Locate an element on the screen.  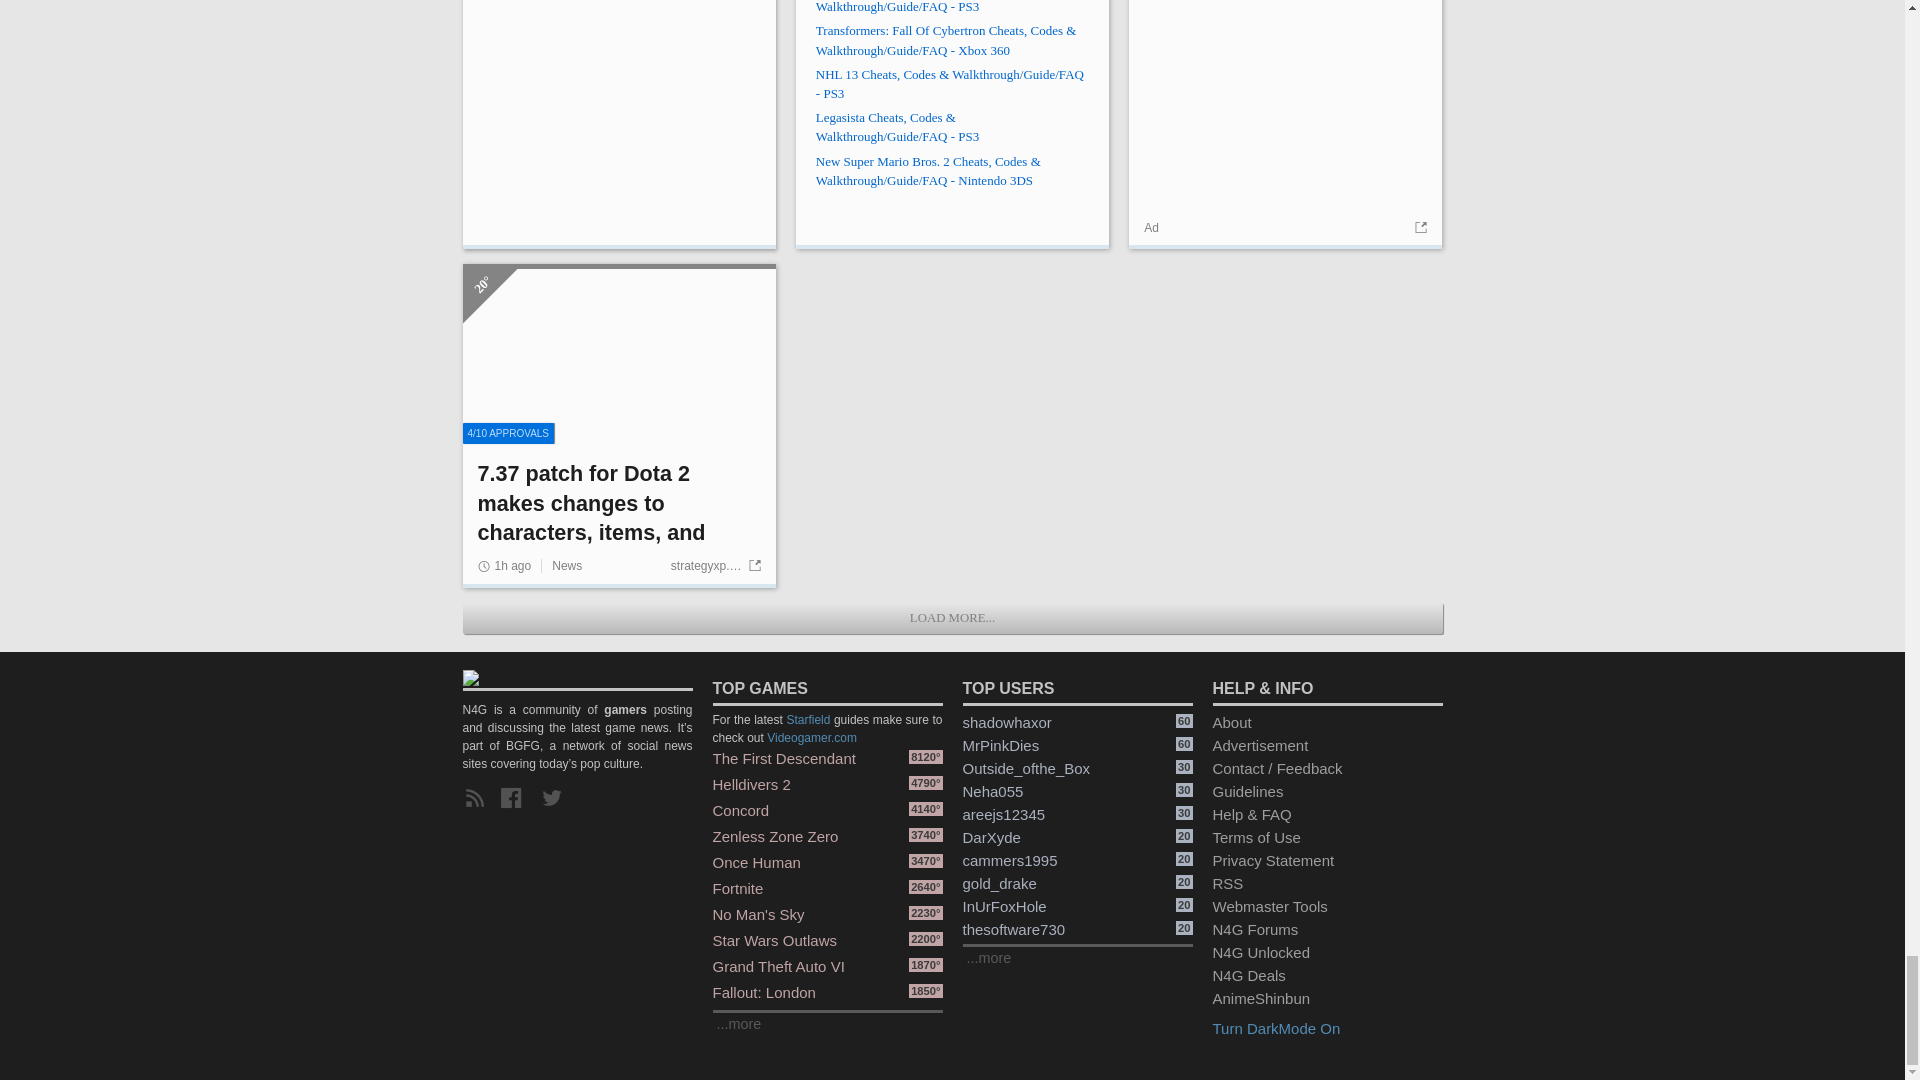
Our facebook page is located at coordinates (515, 799).